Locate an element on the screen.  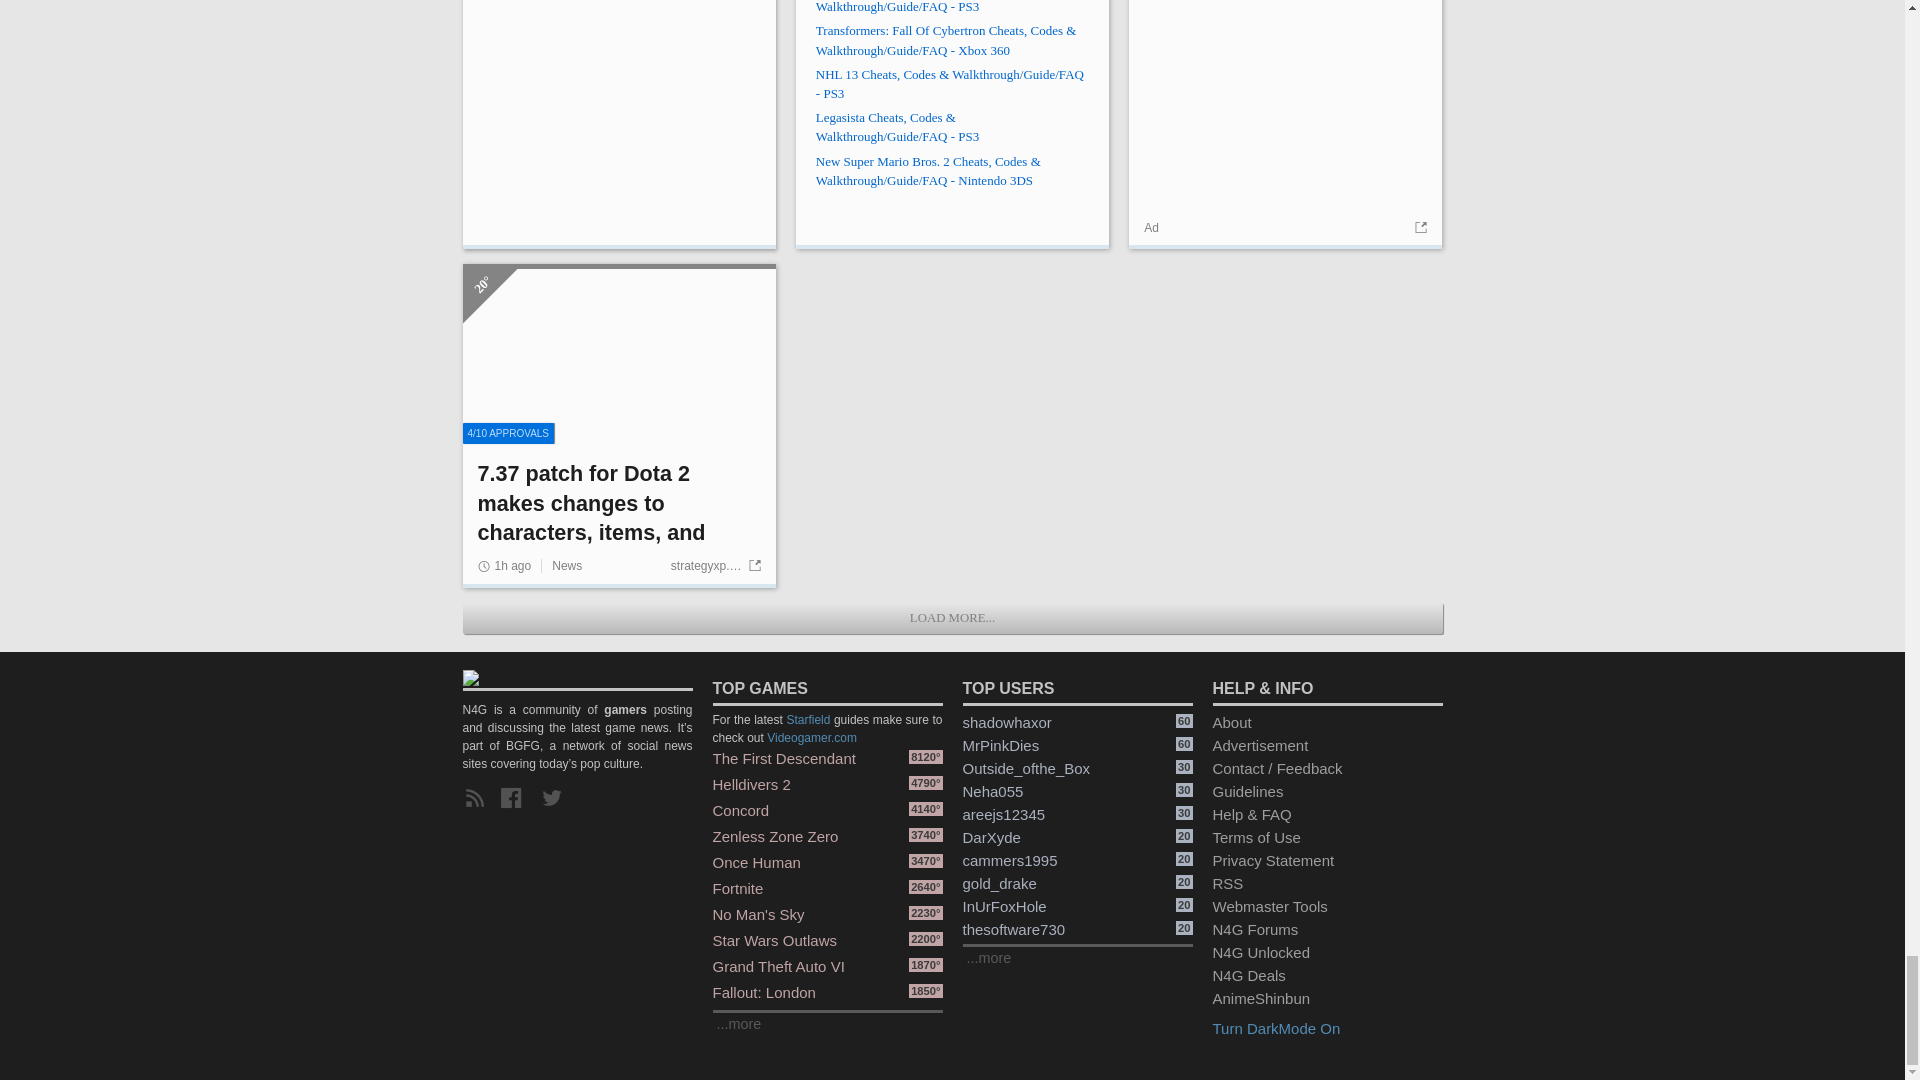
Our facebook page is located at coordinates (515, 799).